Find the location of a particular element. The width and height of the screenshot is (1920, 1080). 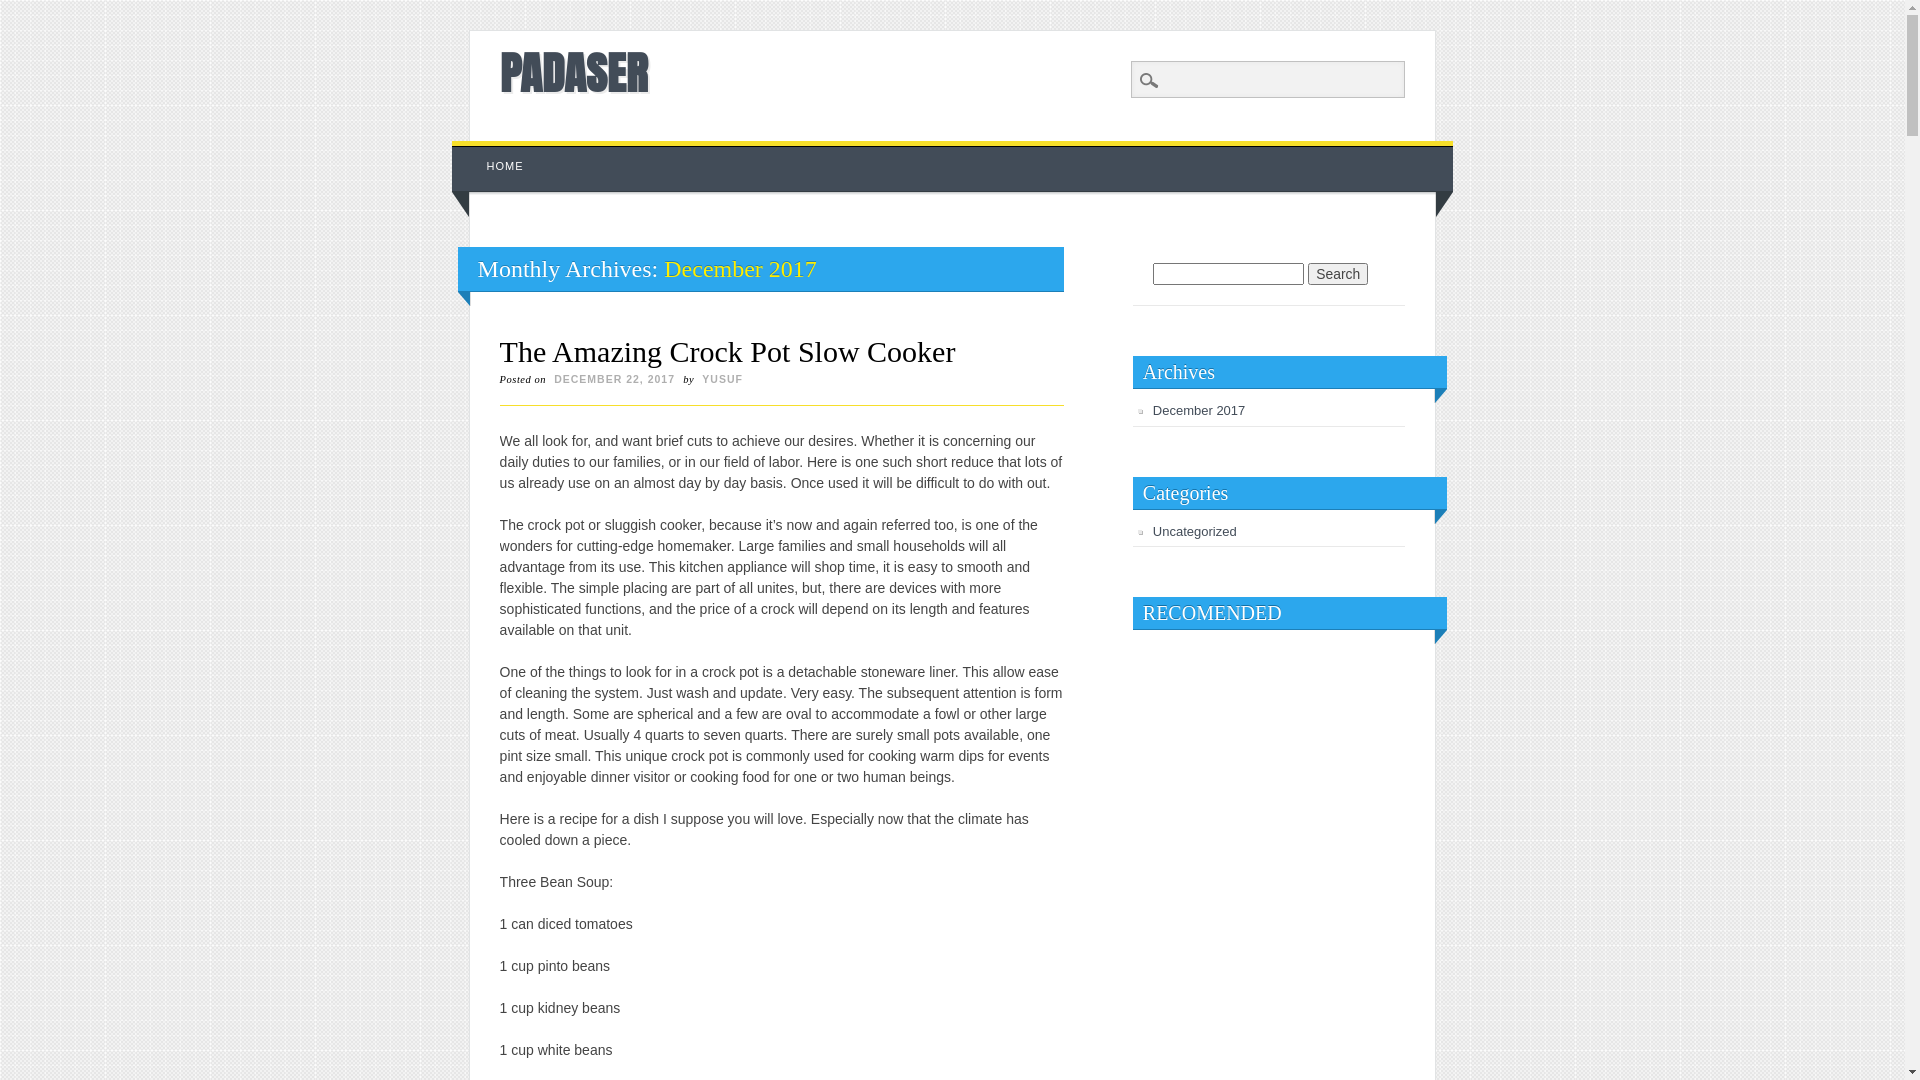

Uncategorized is located at coordinates (1195, 532).